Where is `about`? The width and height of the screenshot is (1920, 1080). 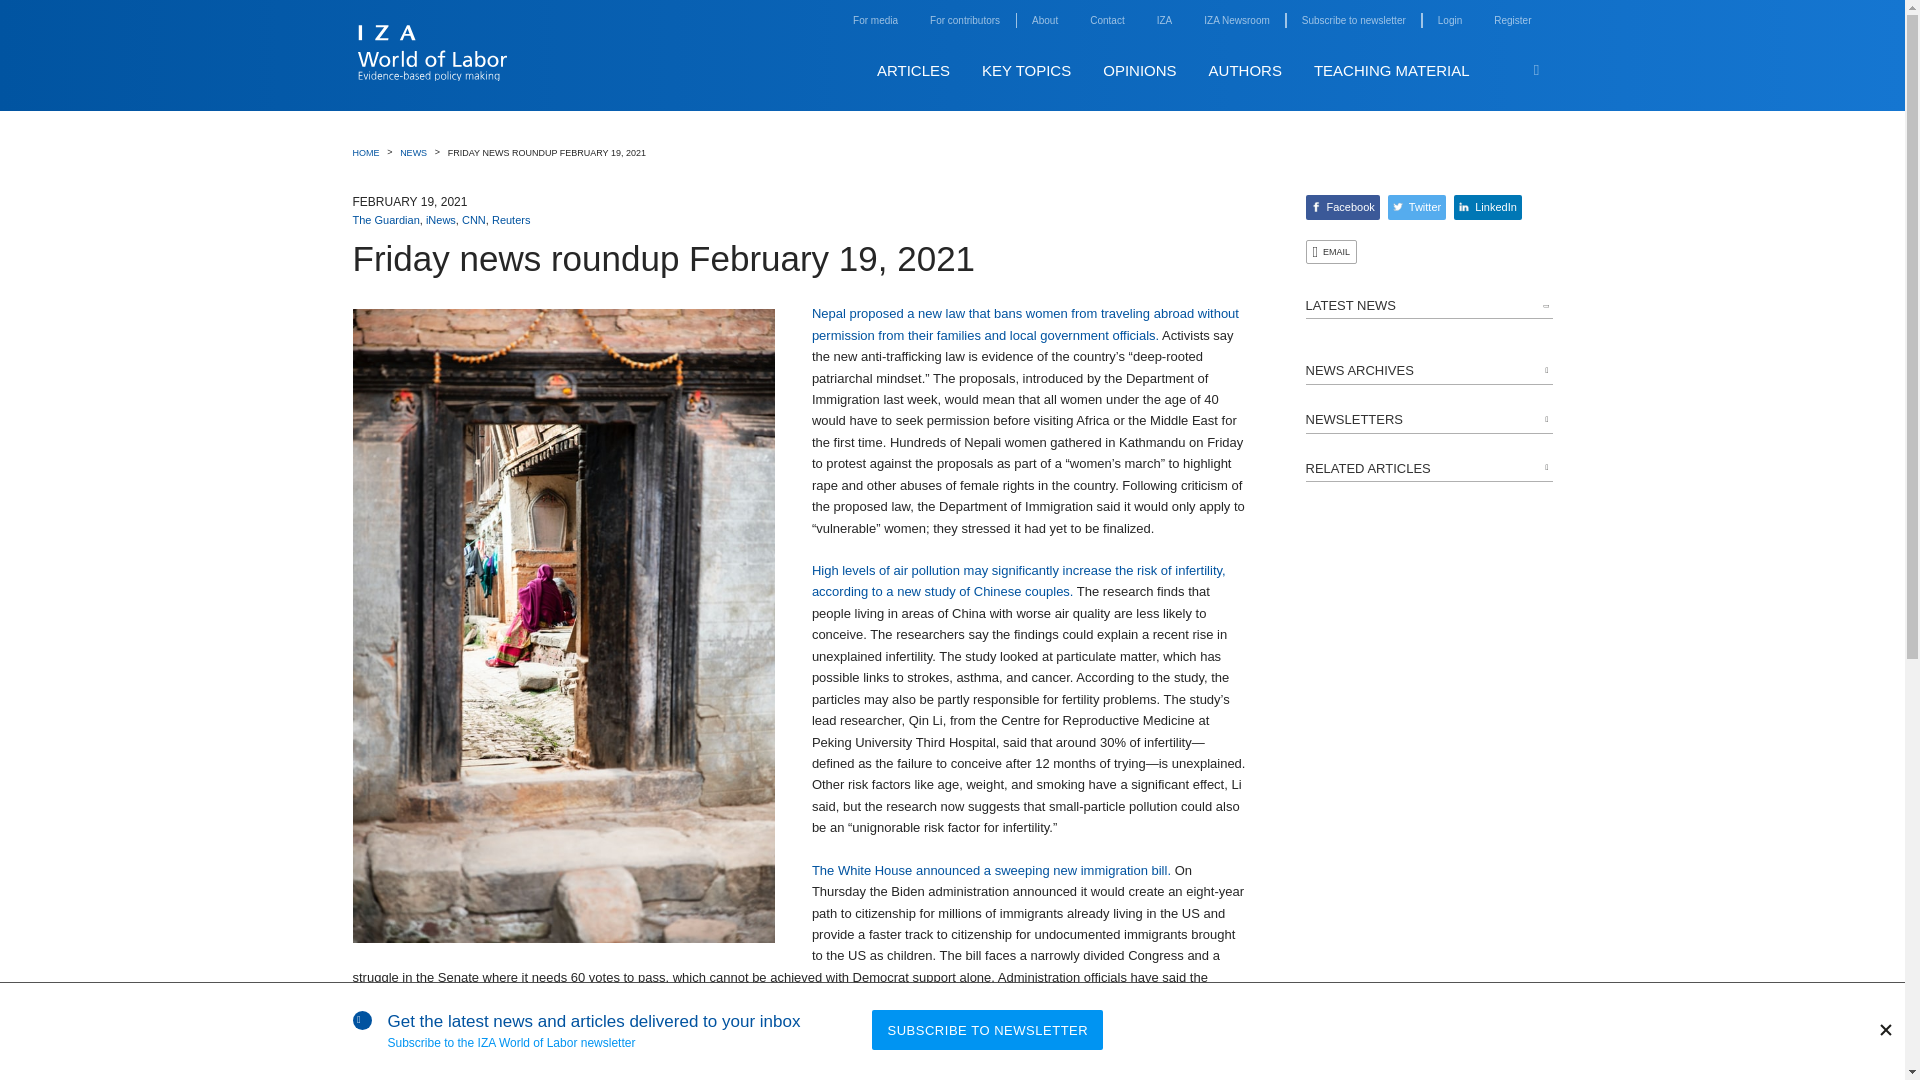 about is located at coordinates (1044, 20).